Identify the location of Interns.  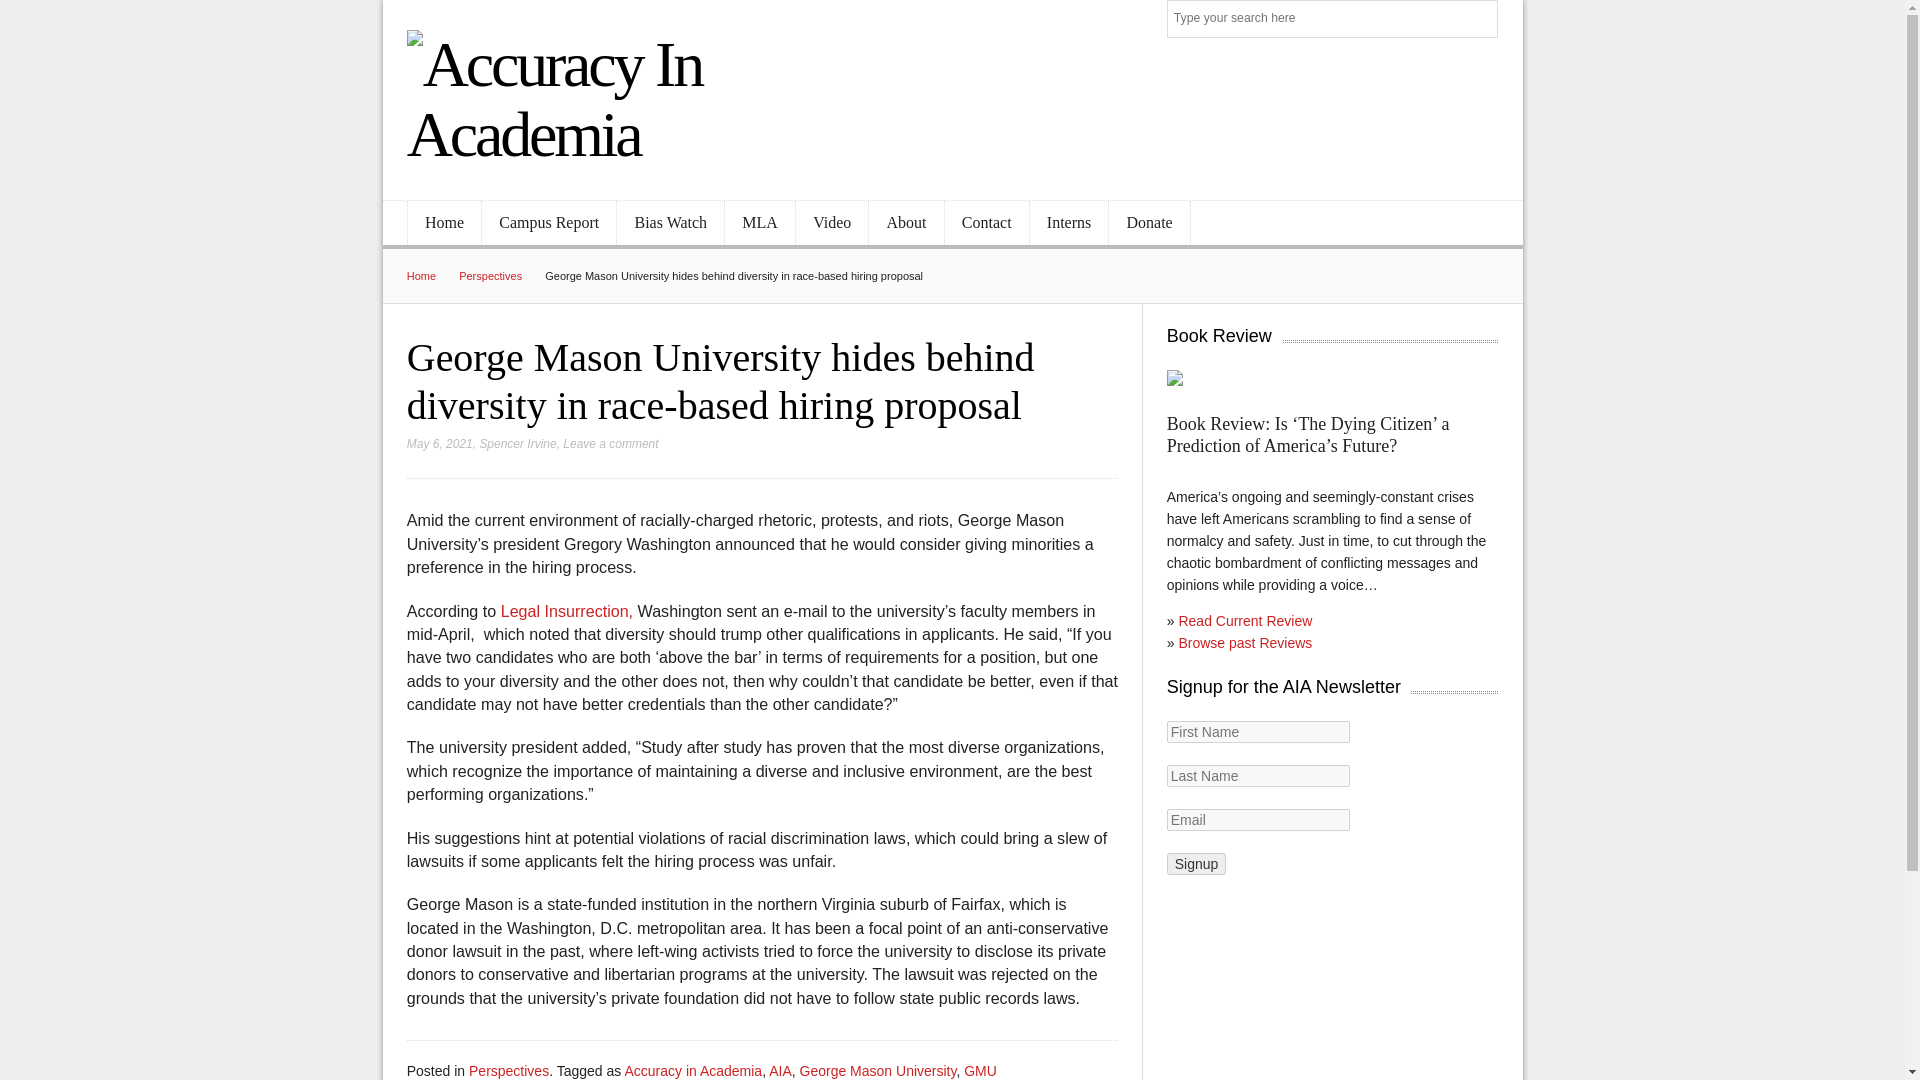
(1069, 223).